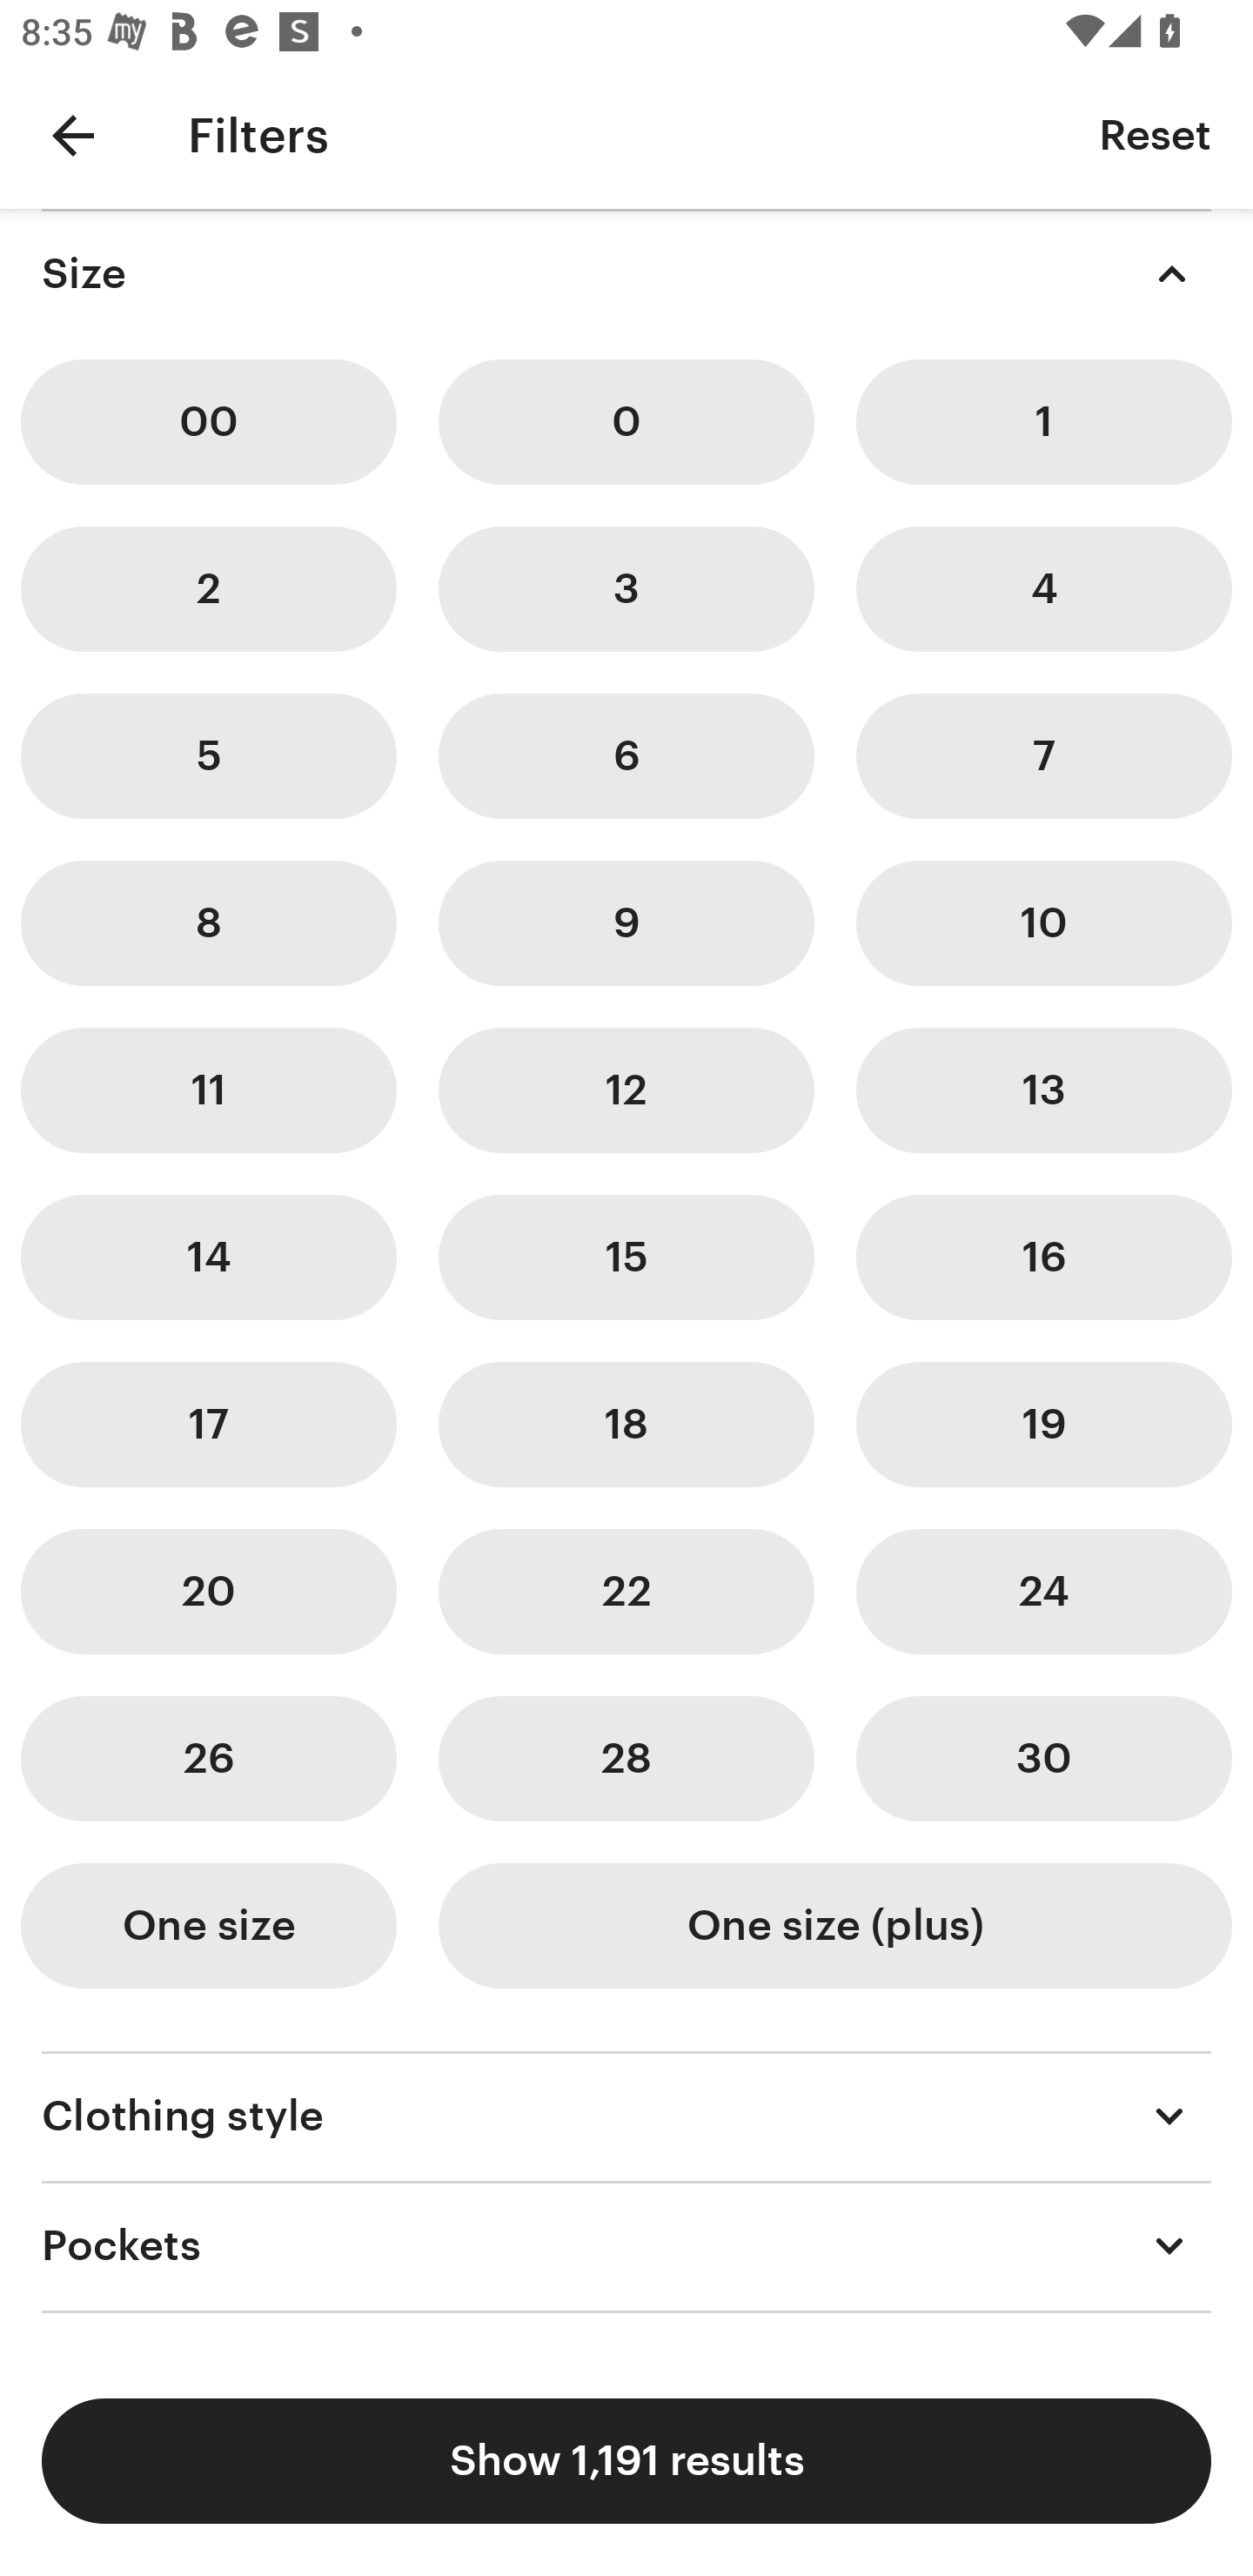 The width and height of the screenshot is (1253, 2576). Describe the element at coordinates (626, 2246) in the screenshot. I see `Pockets` at that location.